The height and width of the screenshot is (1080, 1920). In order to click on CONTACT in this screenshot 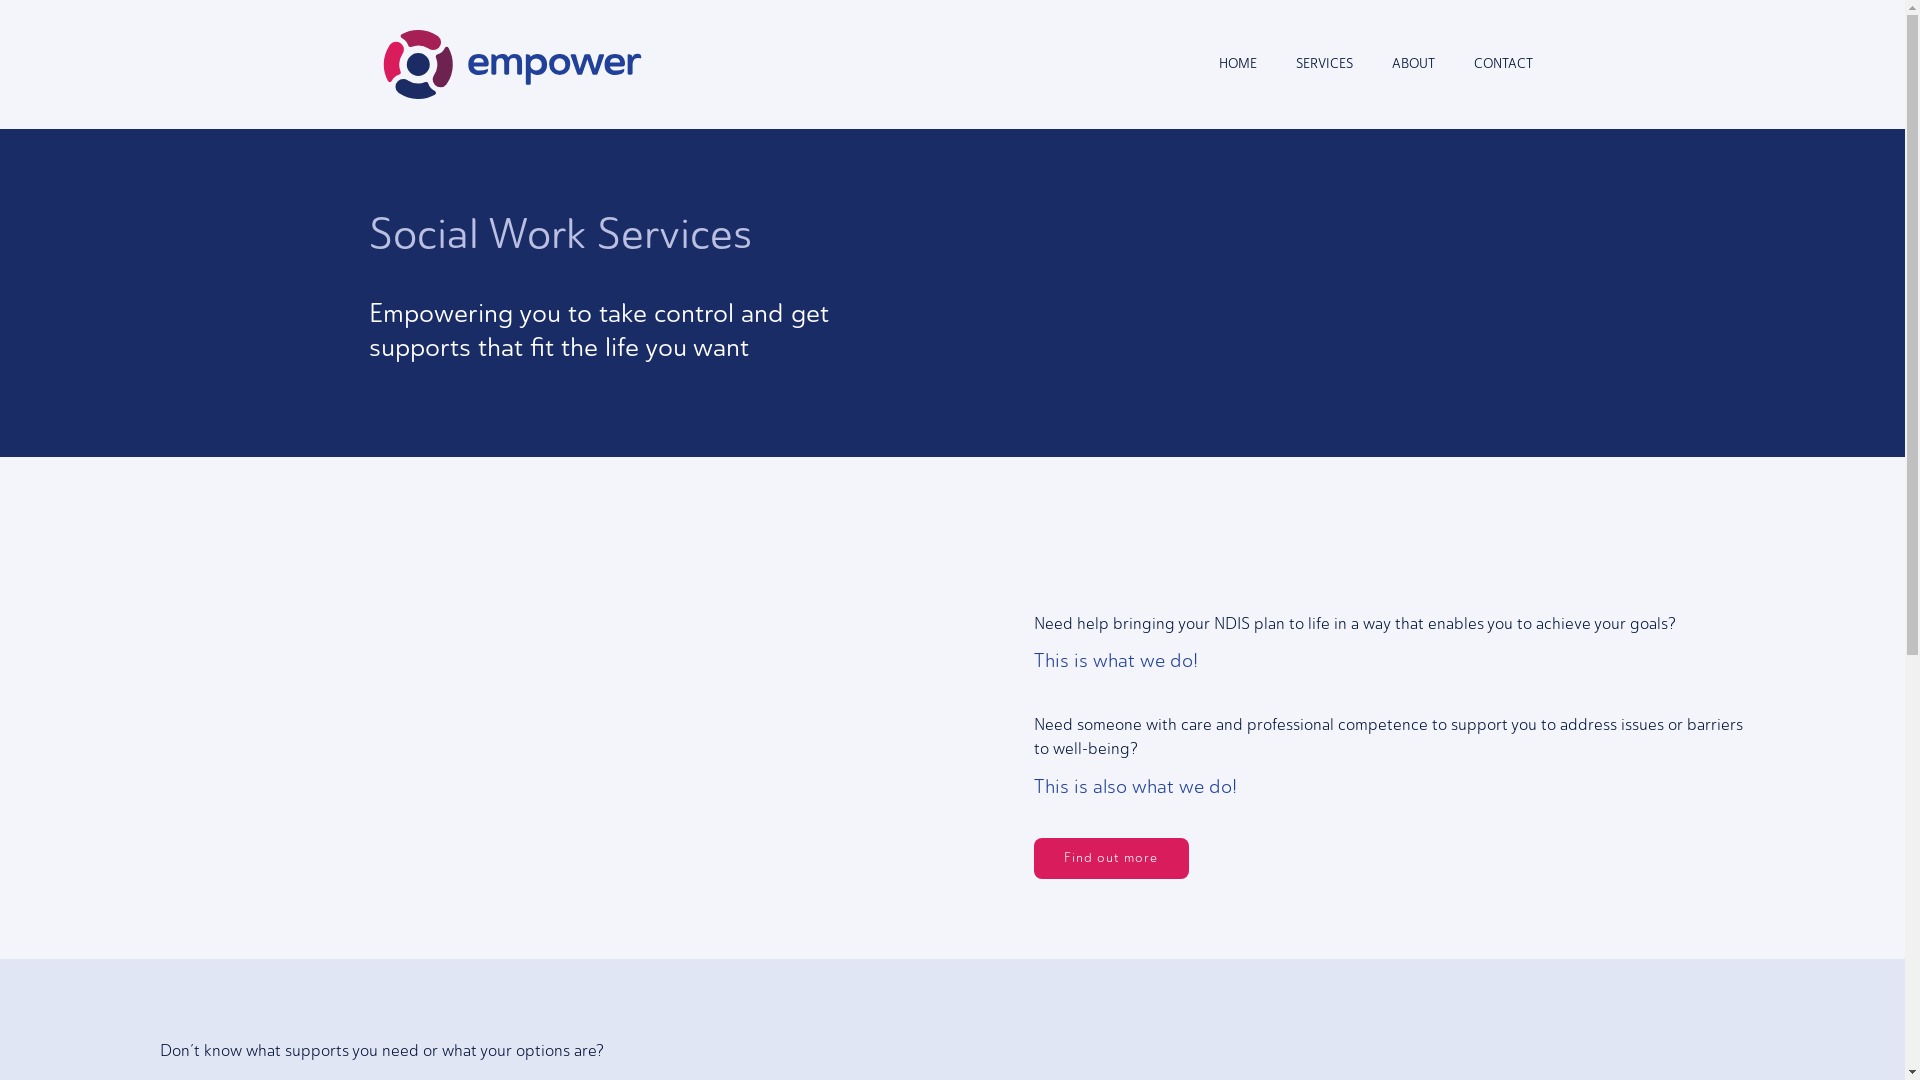, I will do `click(1503, 64)`.